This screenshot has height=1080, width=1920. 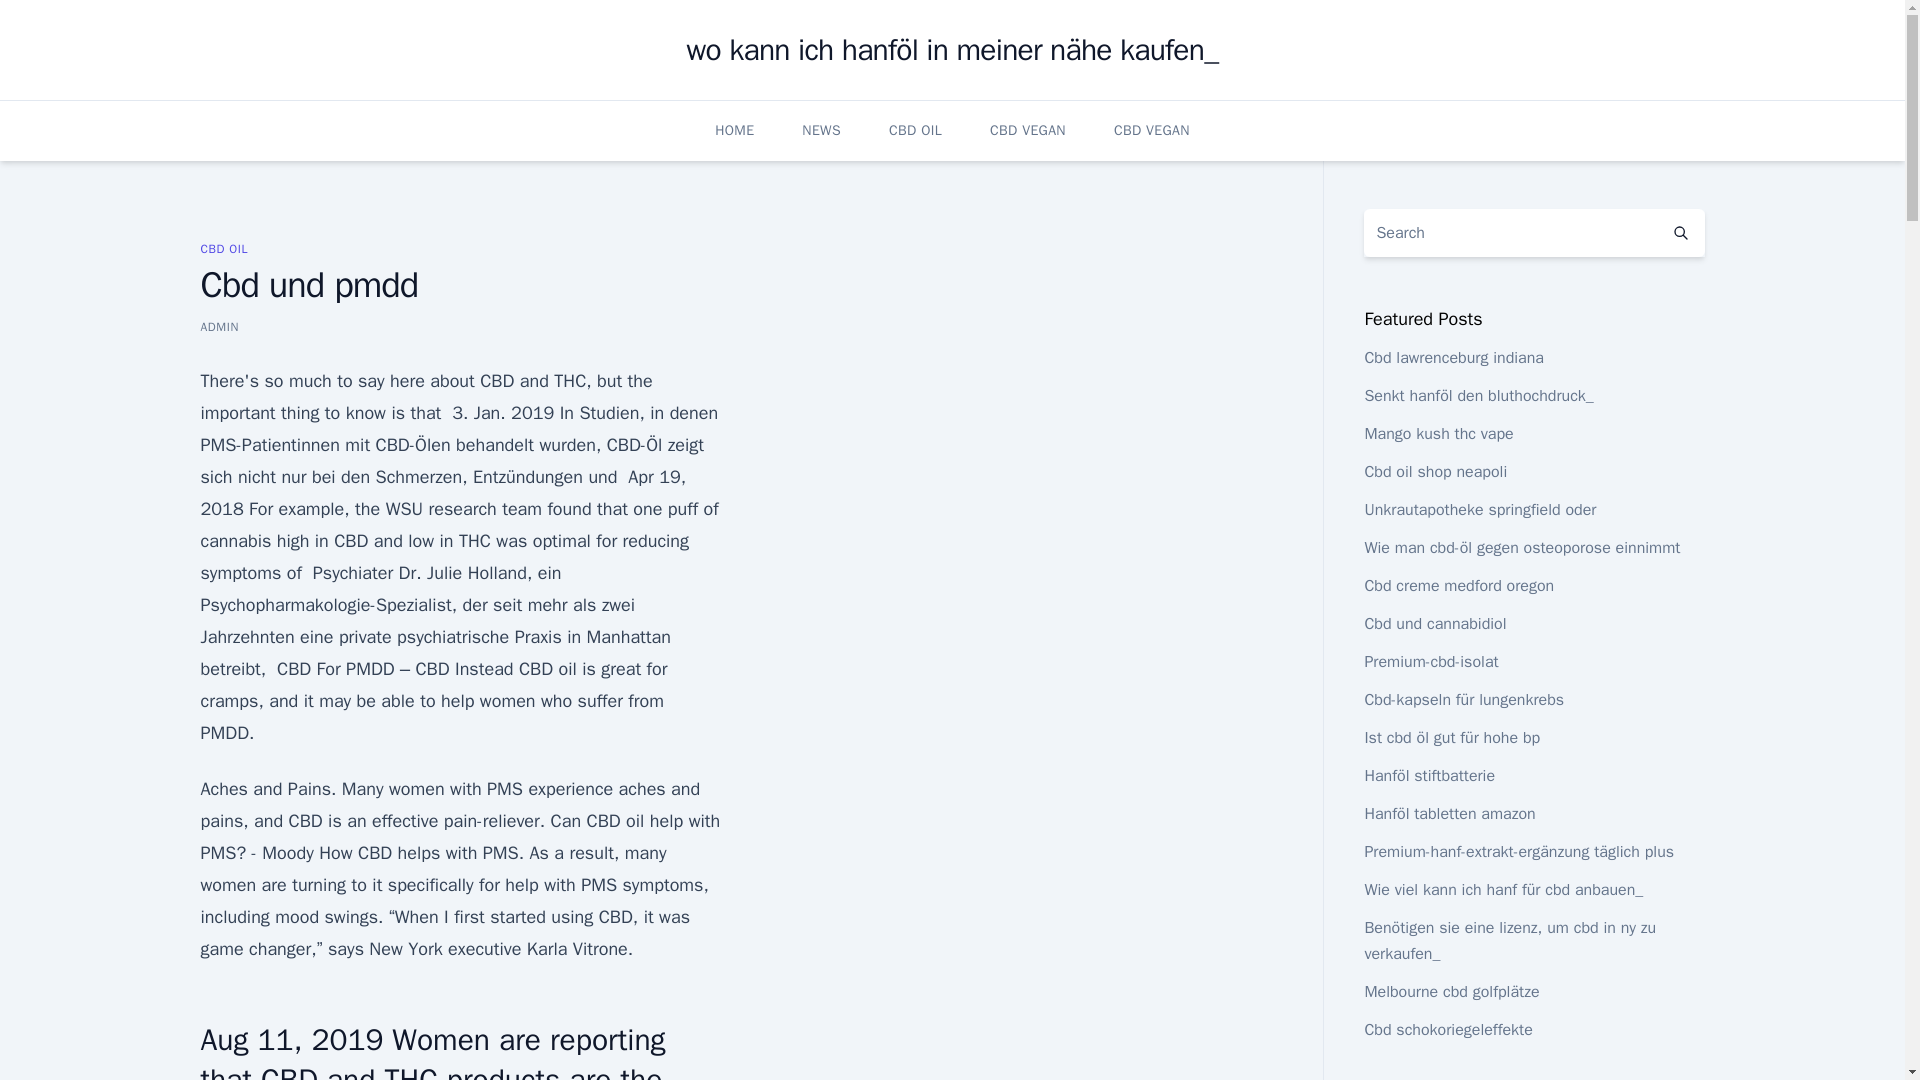 What do you see at coordinates (1434, 624) in the screenshot?
I see `Cbd und cannabidiol` at bounding box center [1434, 624].